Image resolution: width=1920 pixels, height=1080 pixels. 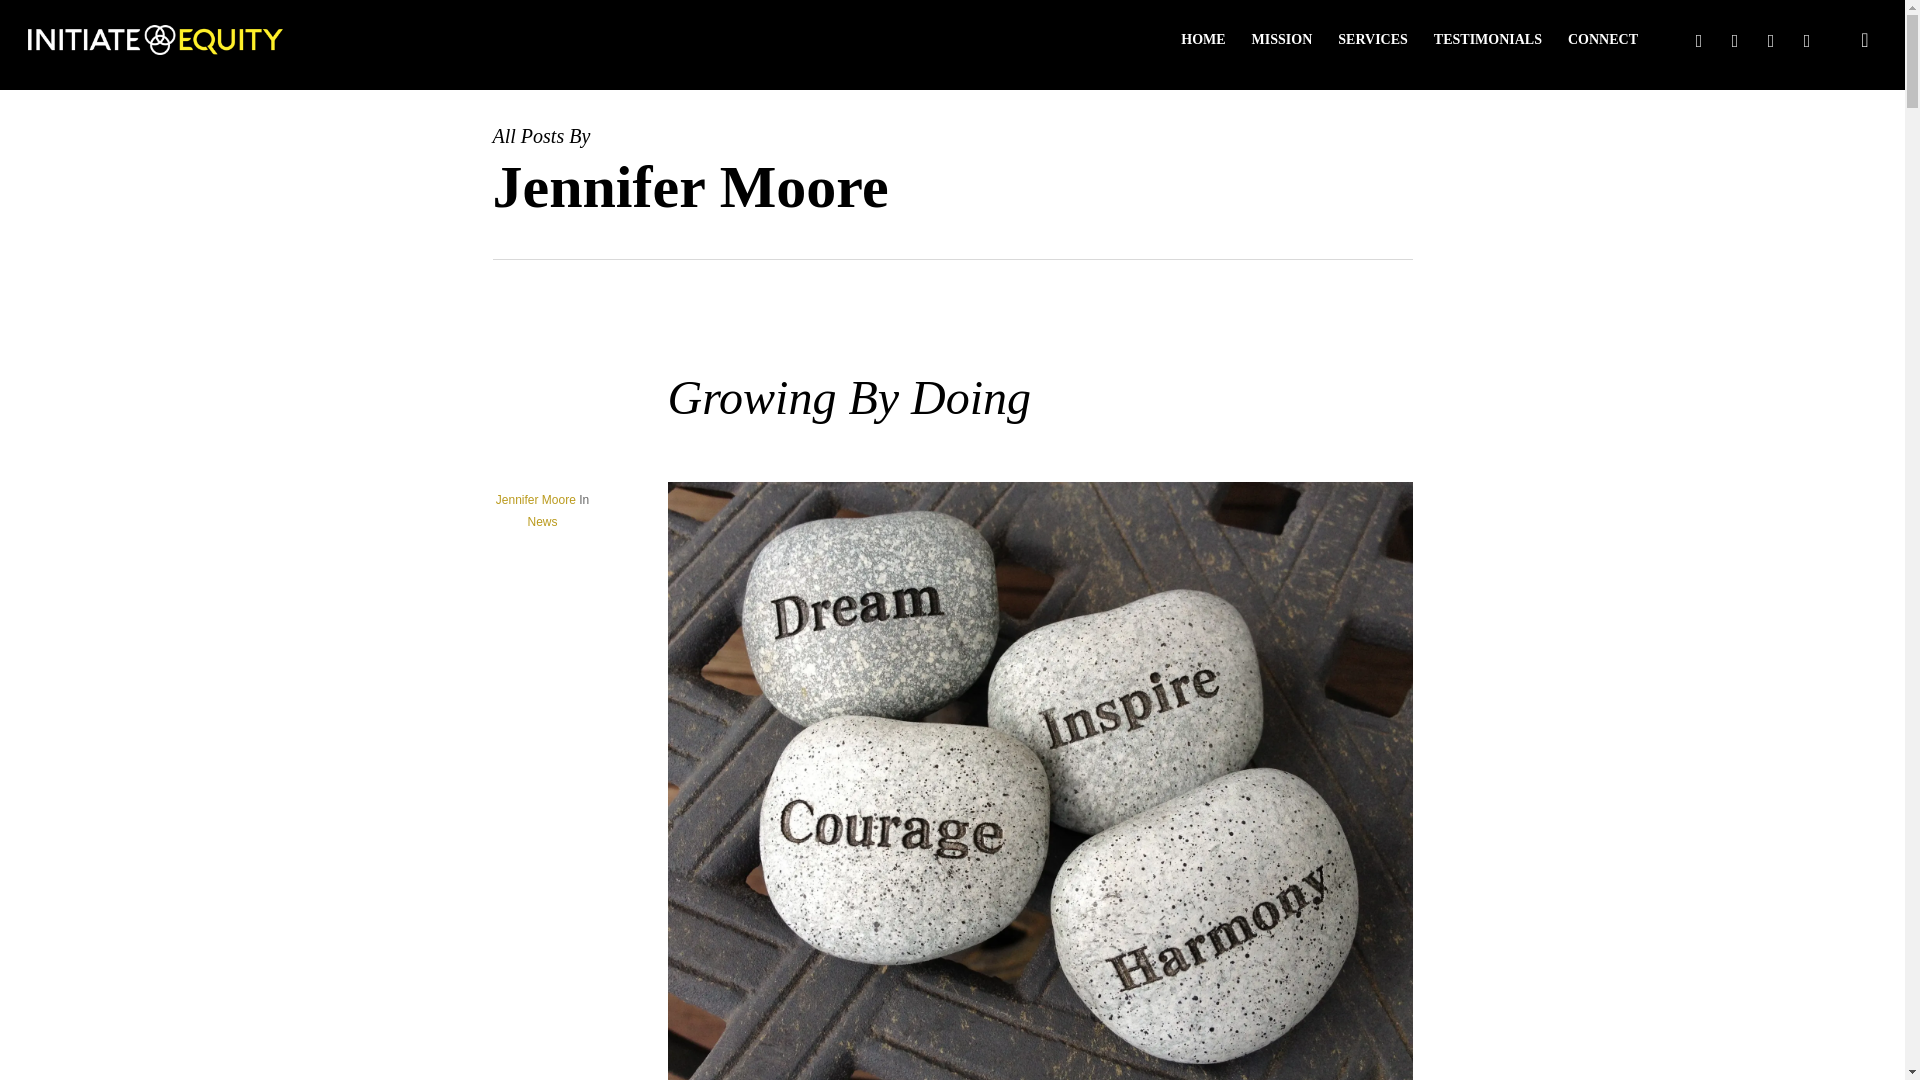 What do you see at coordinates (1372, 40) in the screenshot?
I see `SERVICES` at bounding box center [1372, 40].